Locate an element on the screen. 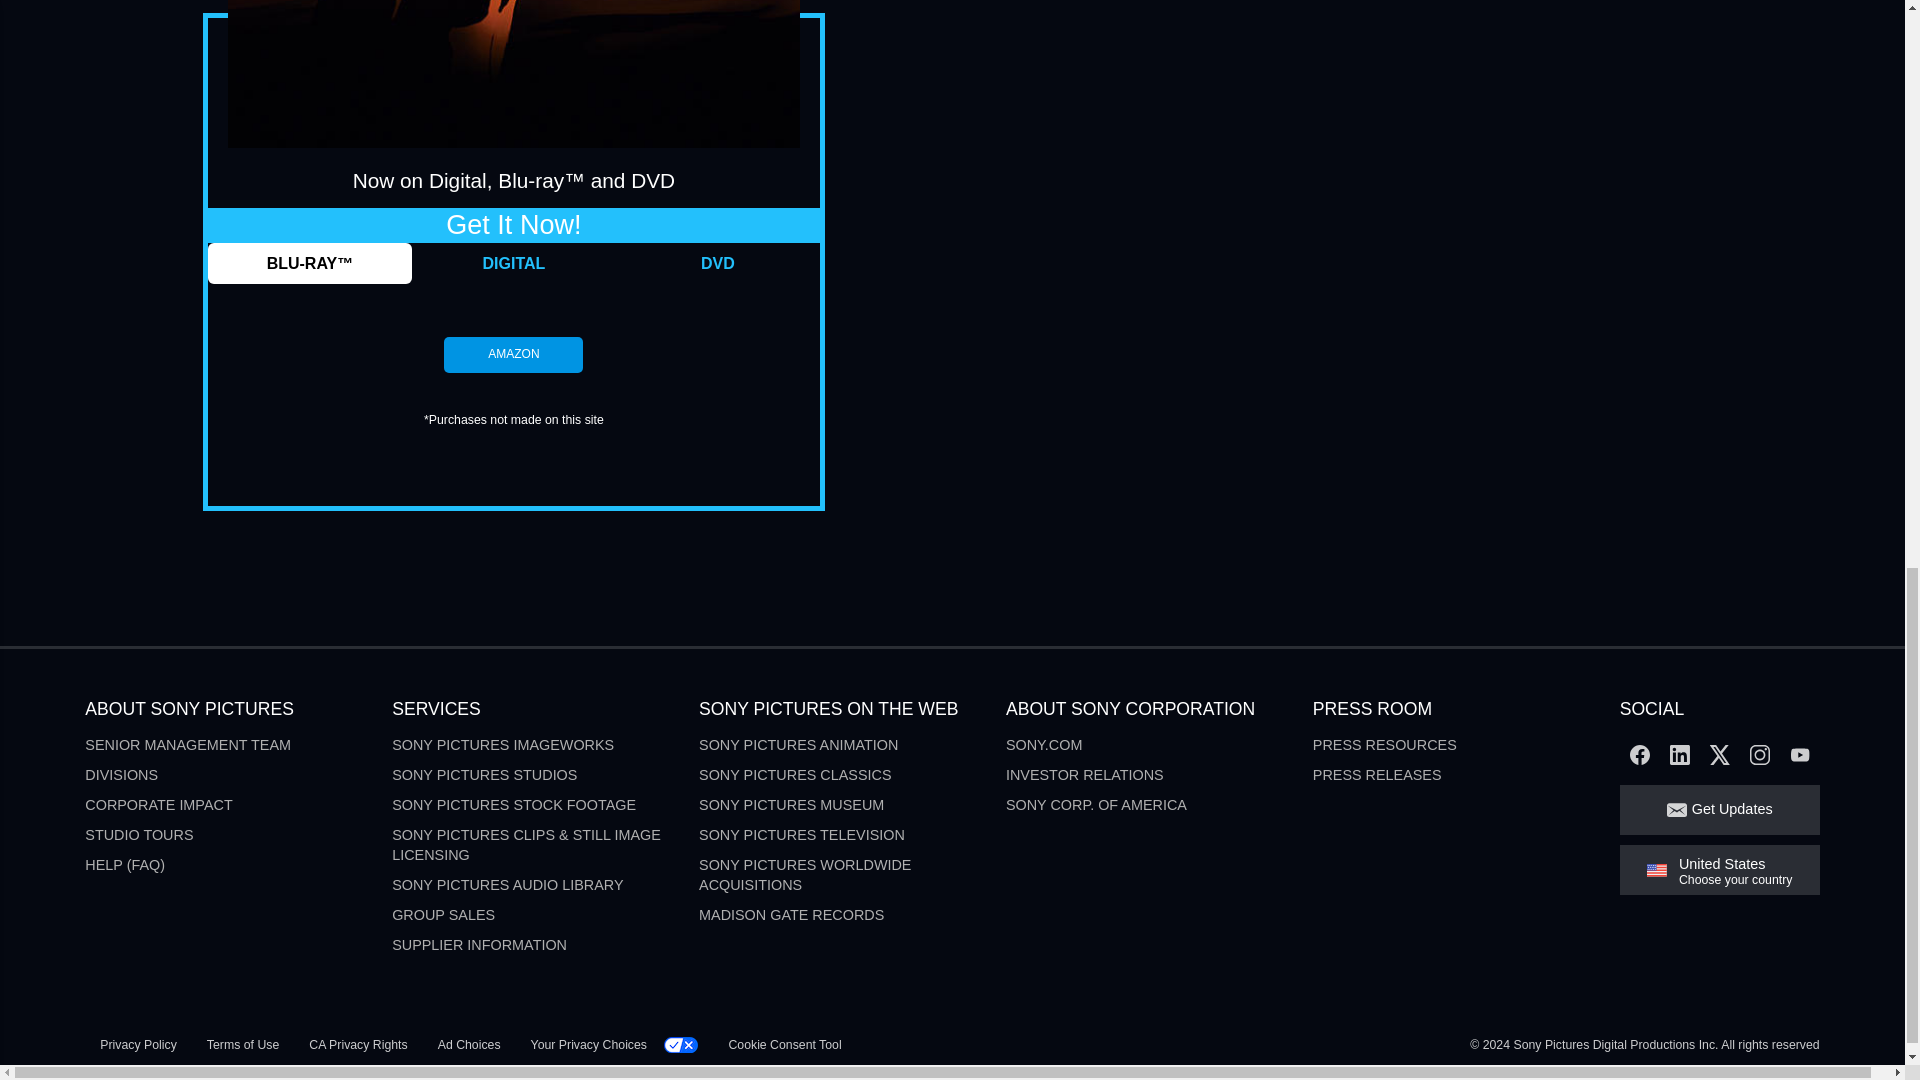 This screenshot has height=1080, width=1920. SENIOR MANAGEMENT TEAM is located at coordinates (188, 744).